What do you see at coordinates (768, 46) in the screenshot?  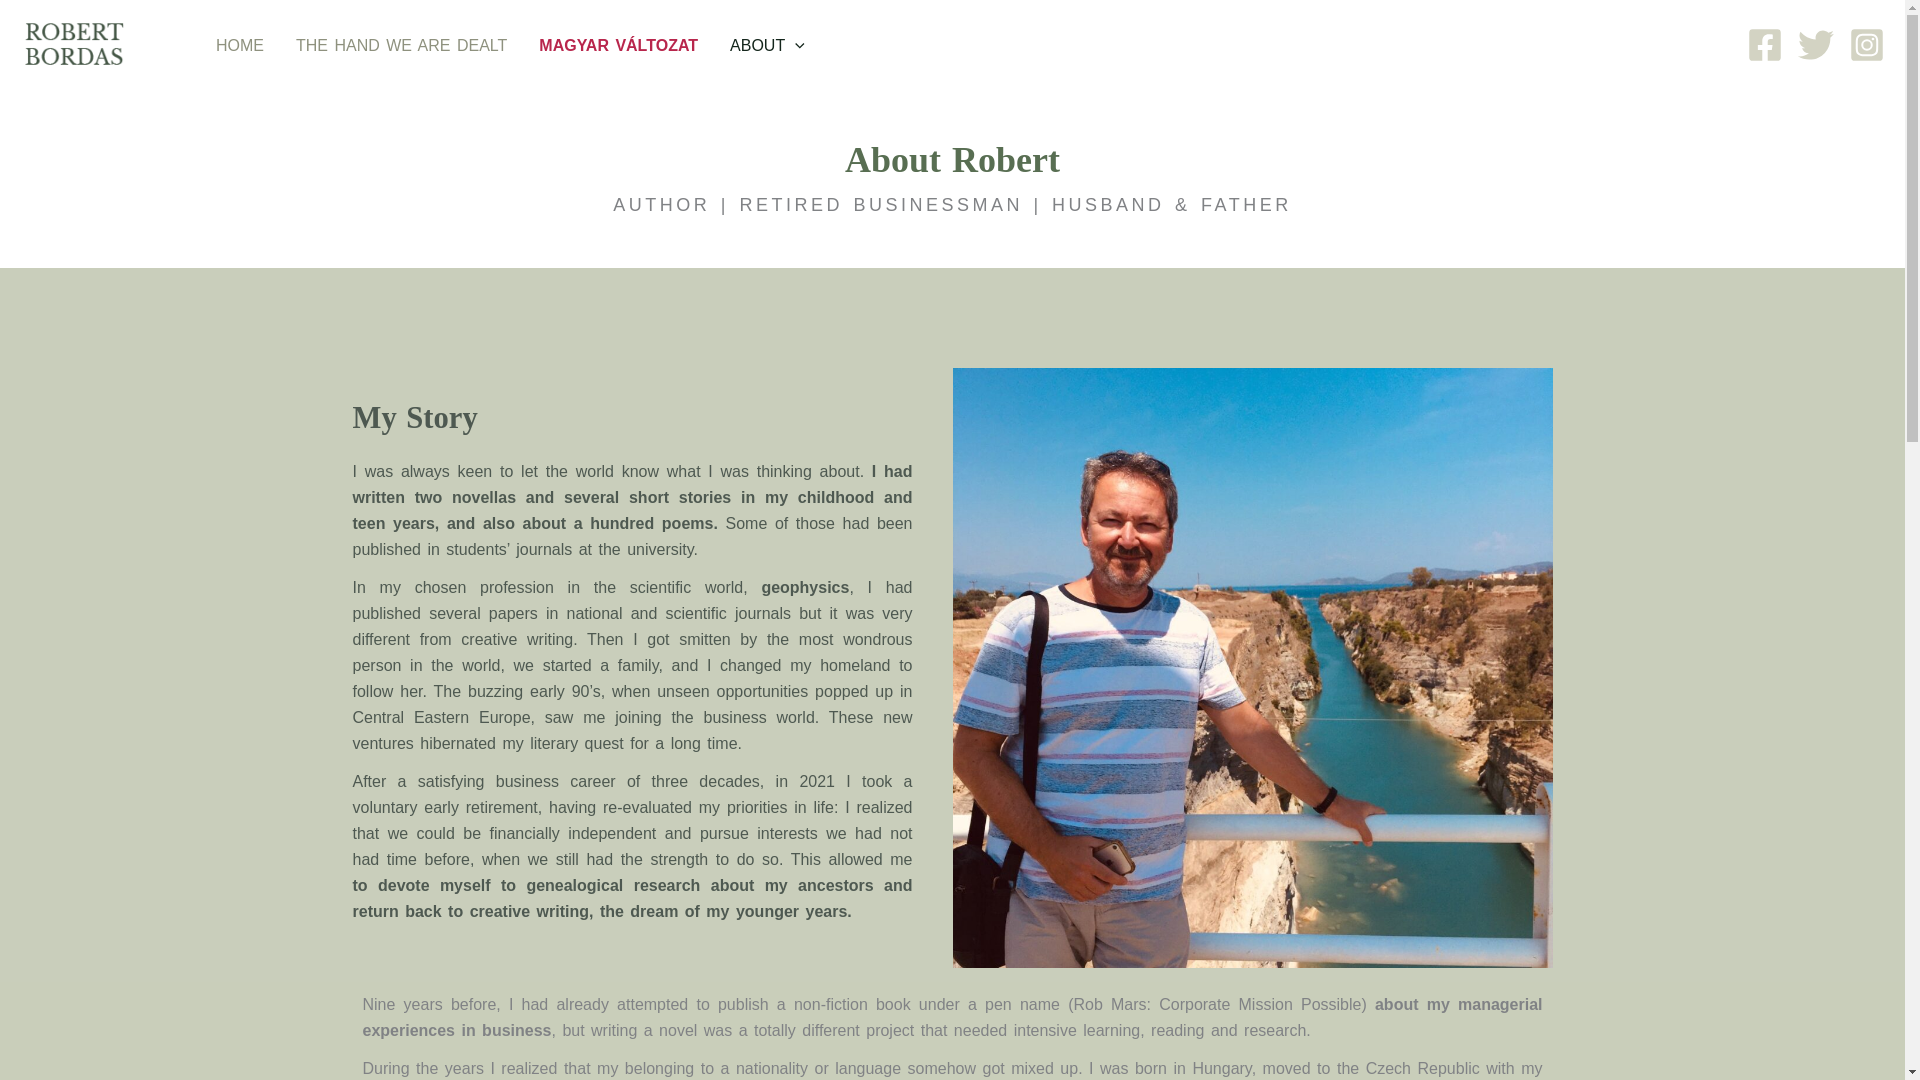 I see `ABOUT` at bounding box center [768, 46].